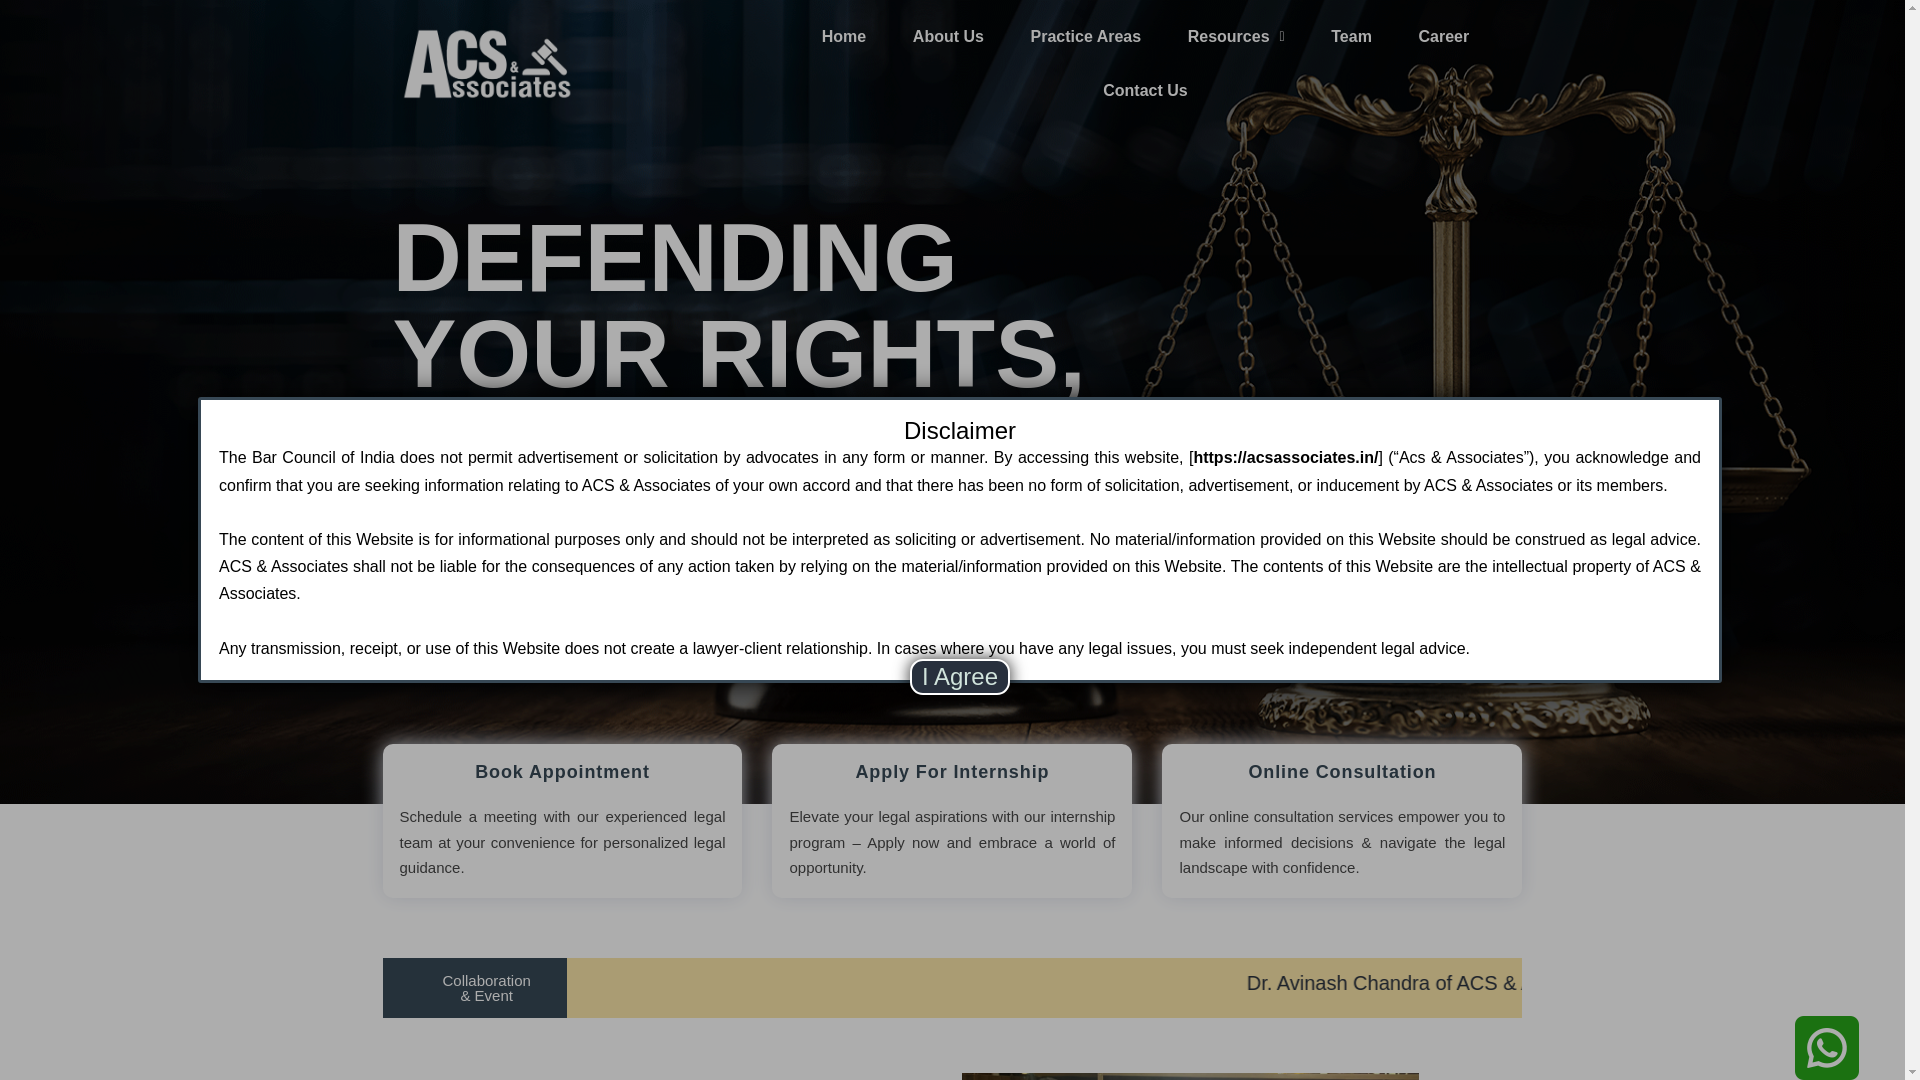 The height and width of the screenshot is (1080, 1920). I want to click on Resources, so click(1235, 36).